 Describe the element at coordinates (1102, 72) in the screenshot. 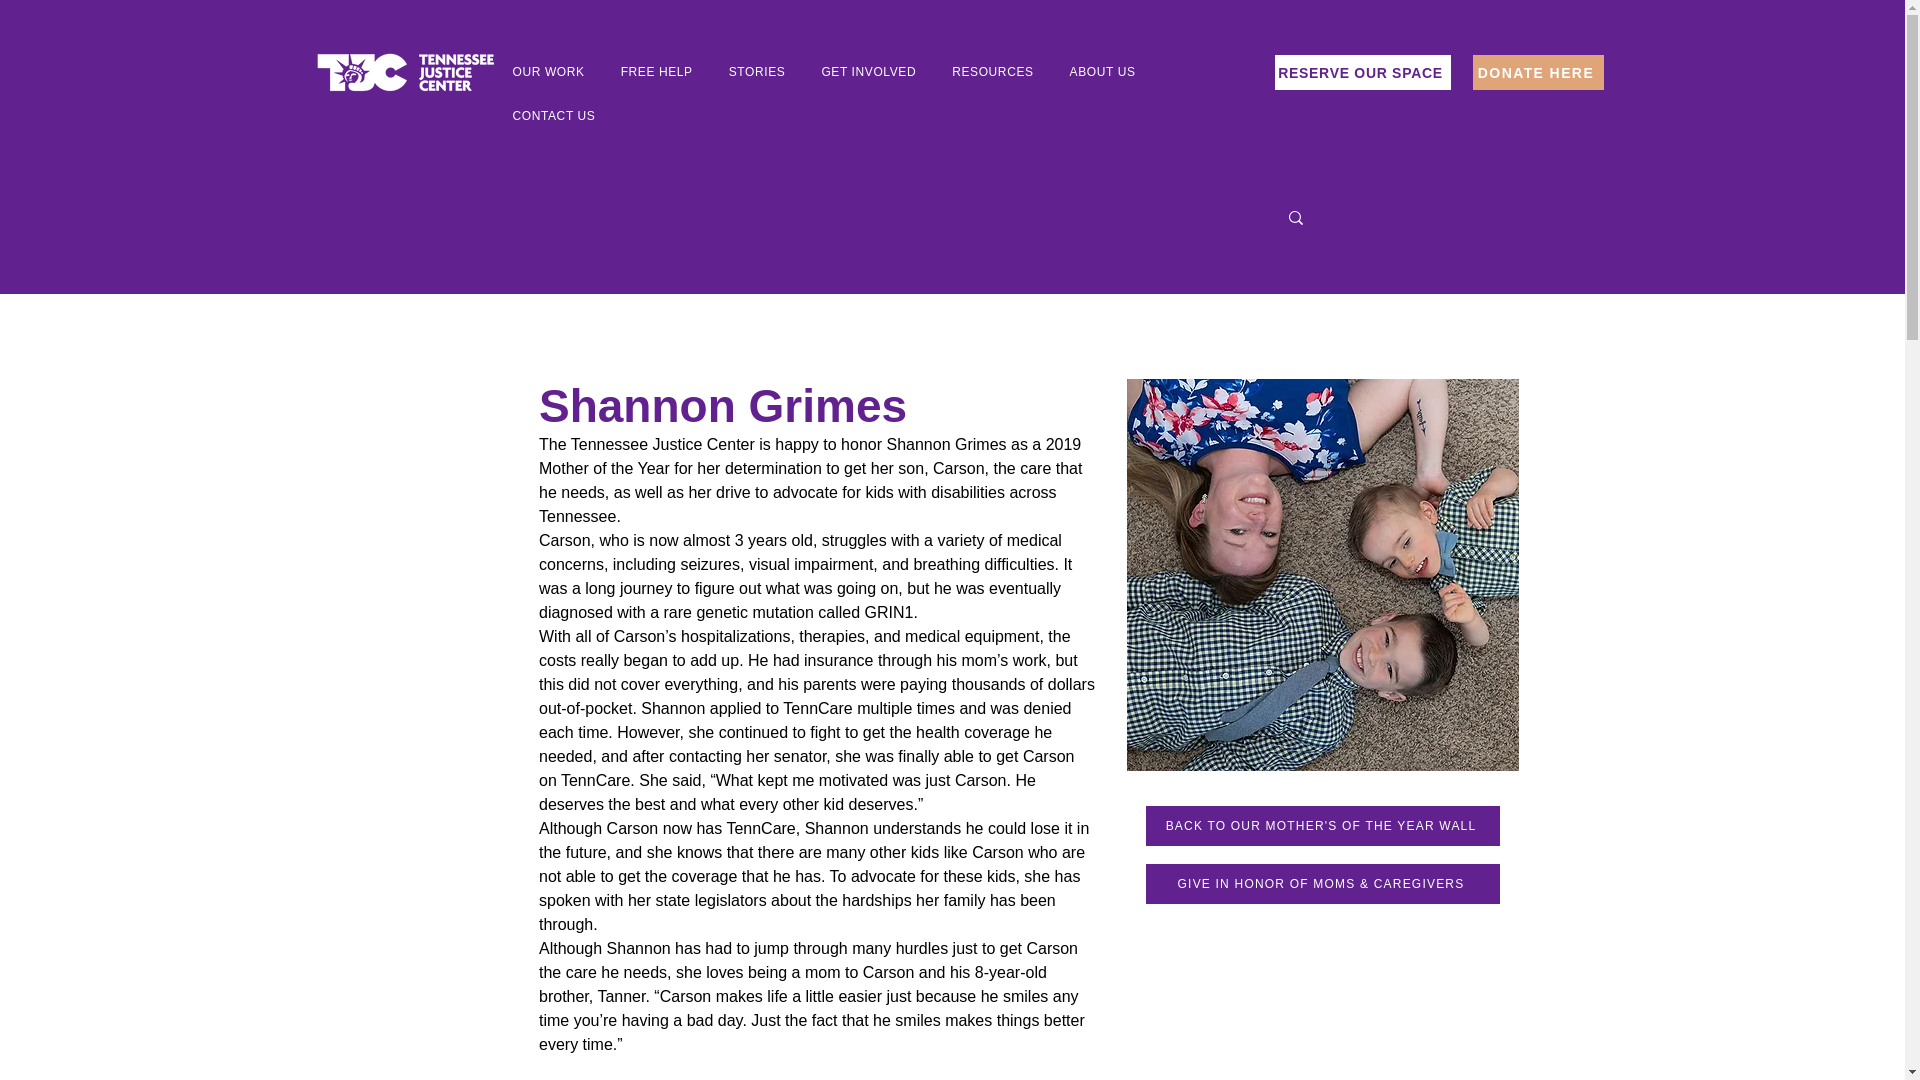

I see `ABOUT US` at that location.